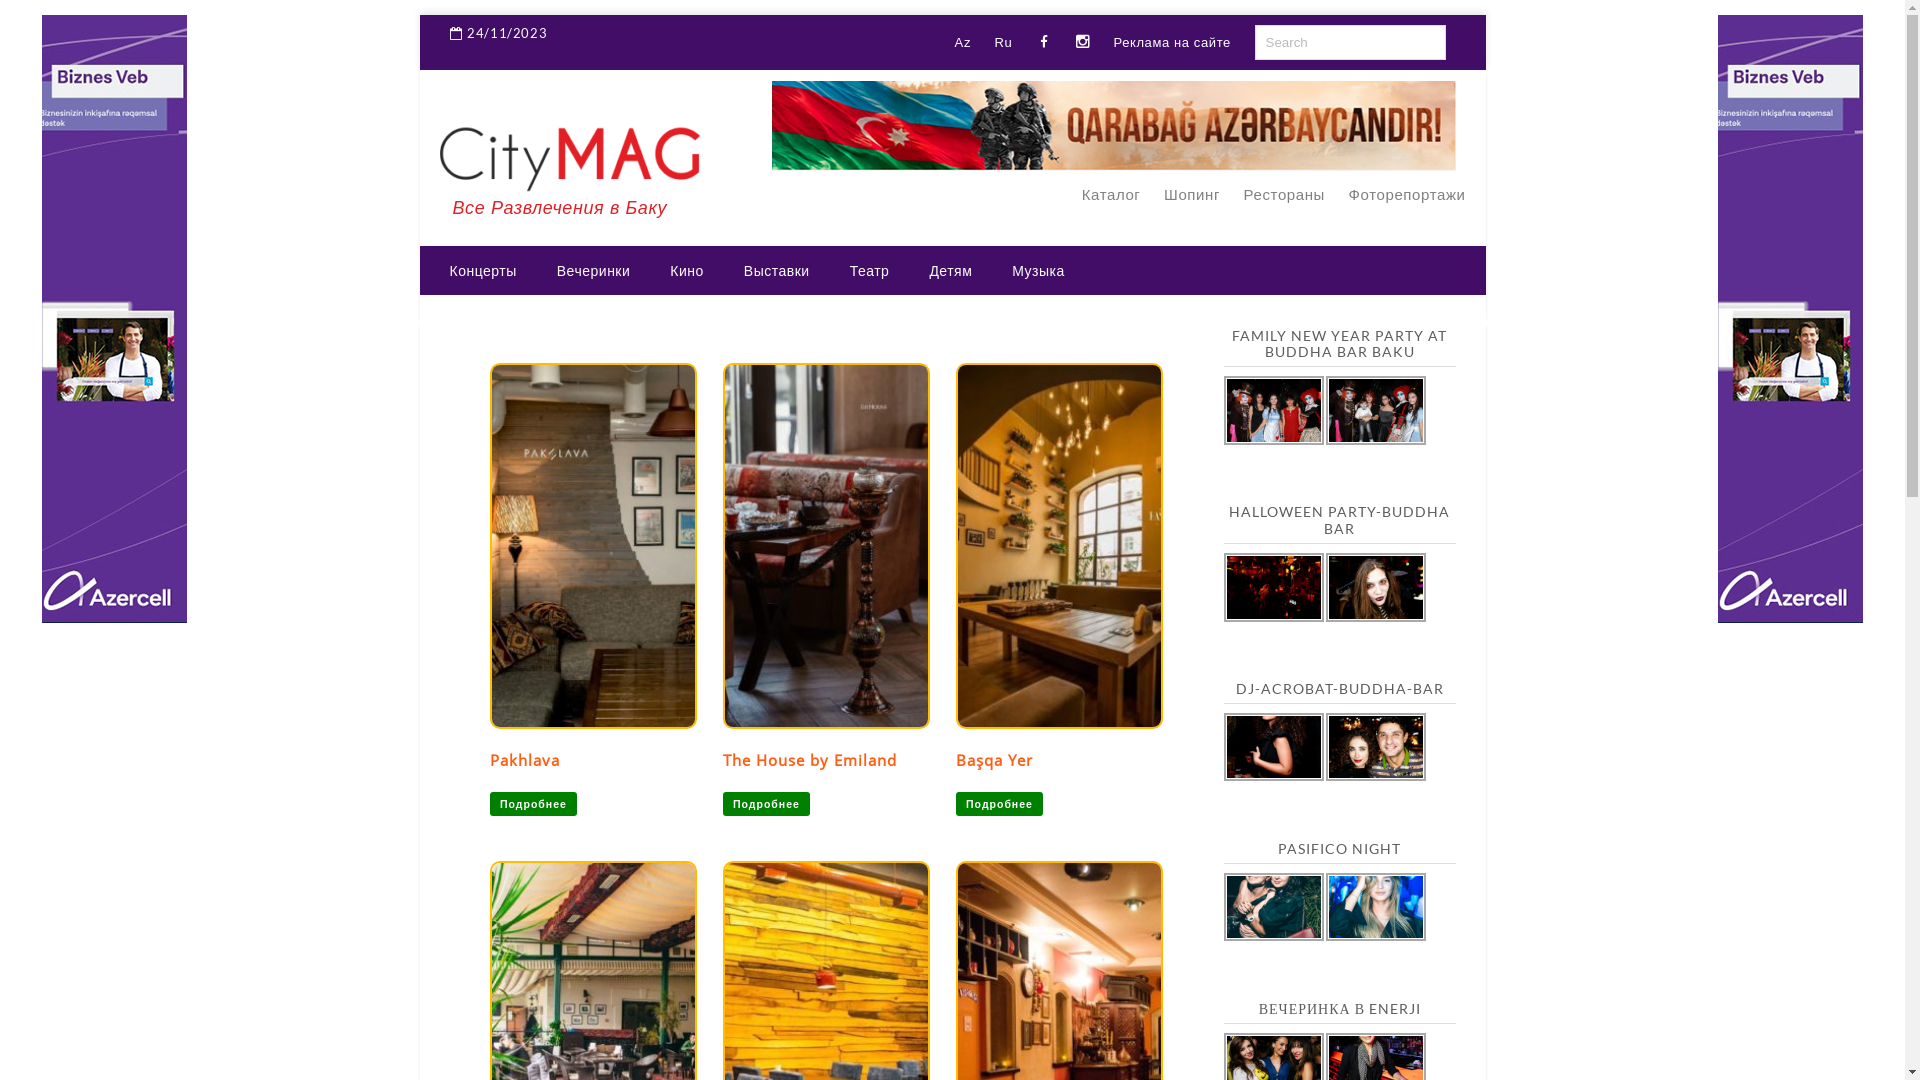 The width and height of the screenshot is (1920, 1080). I want to click on Az, so click(963, 42).